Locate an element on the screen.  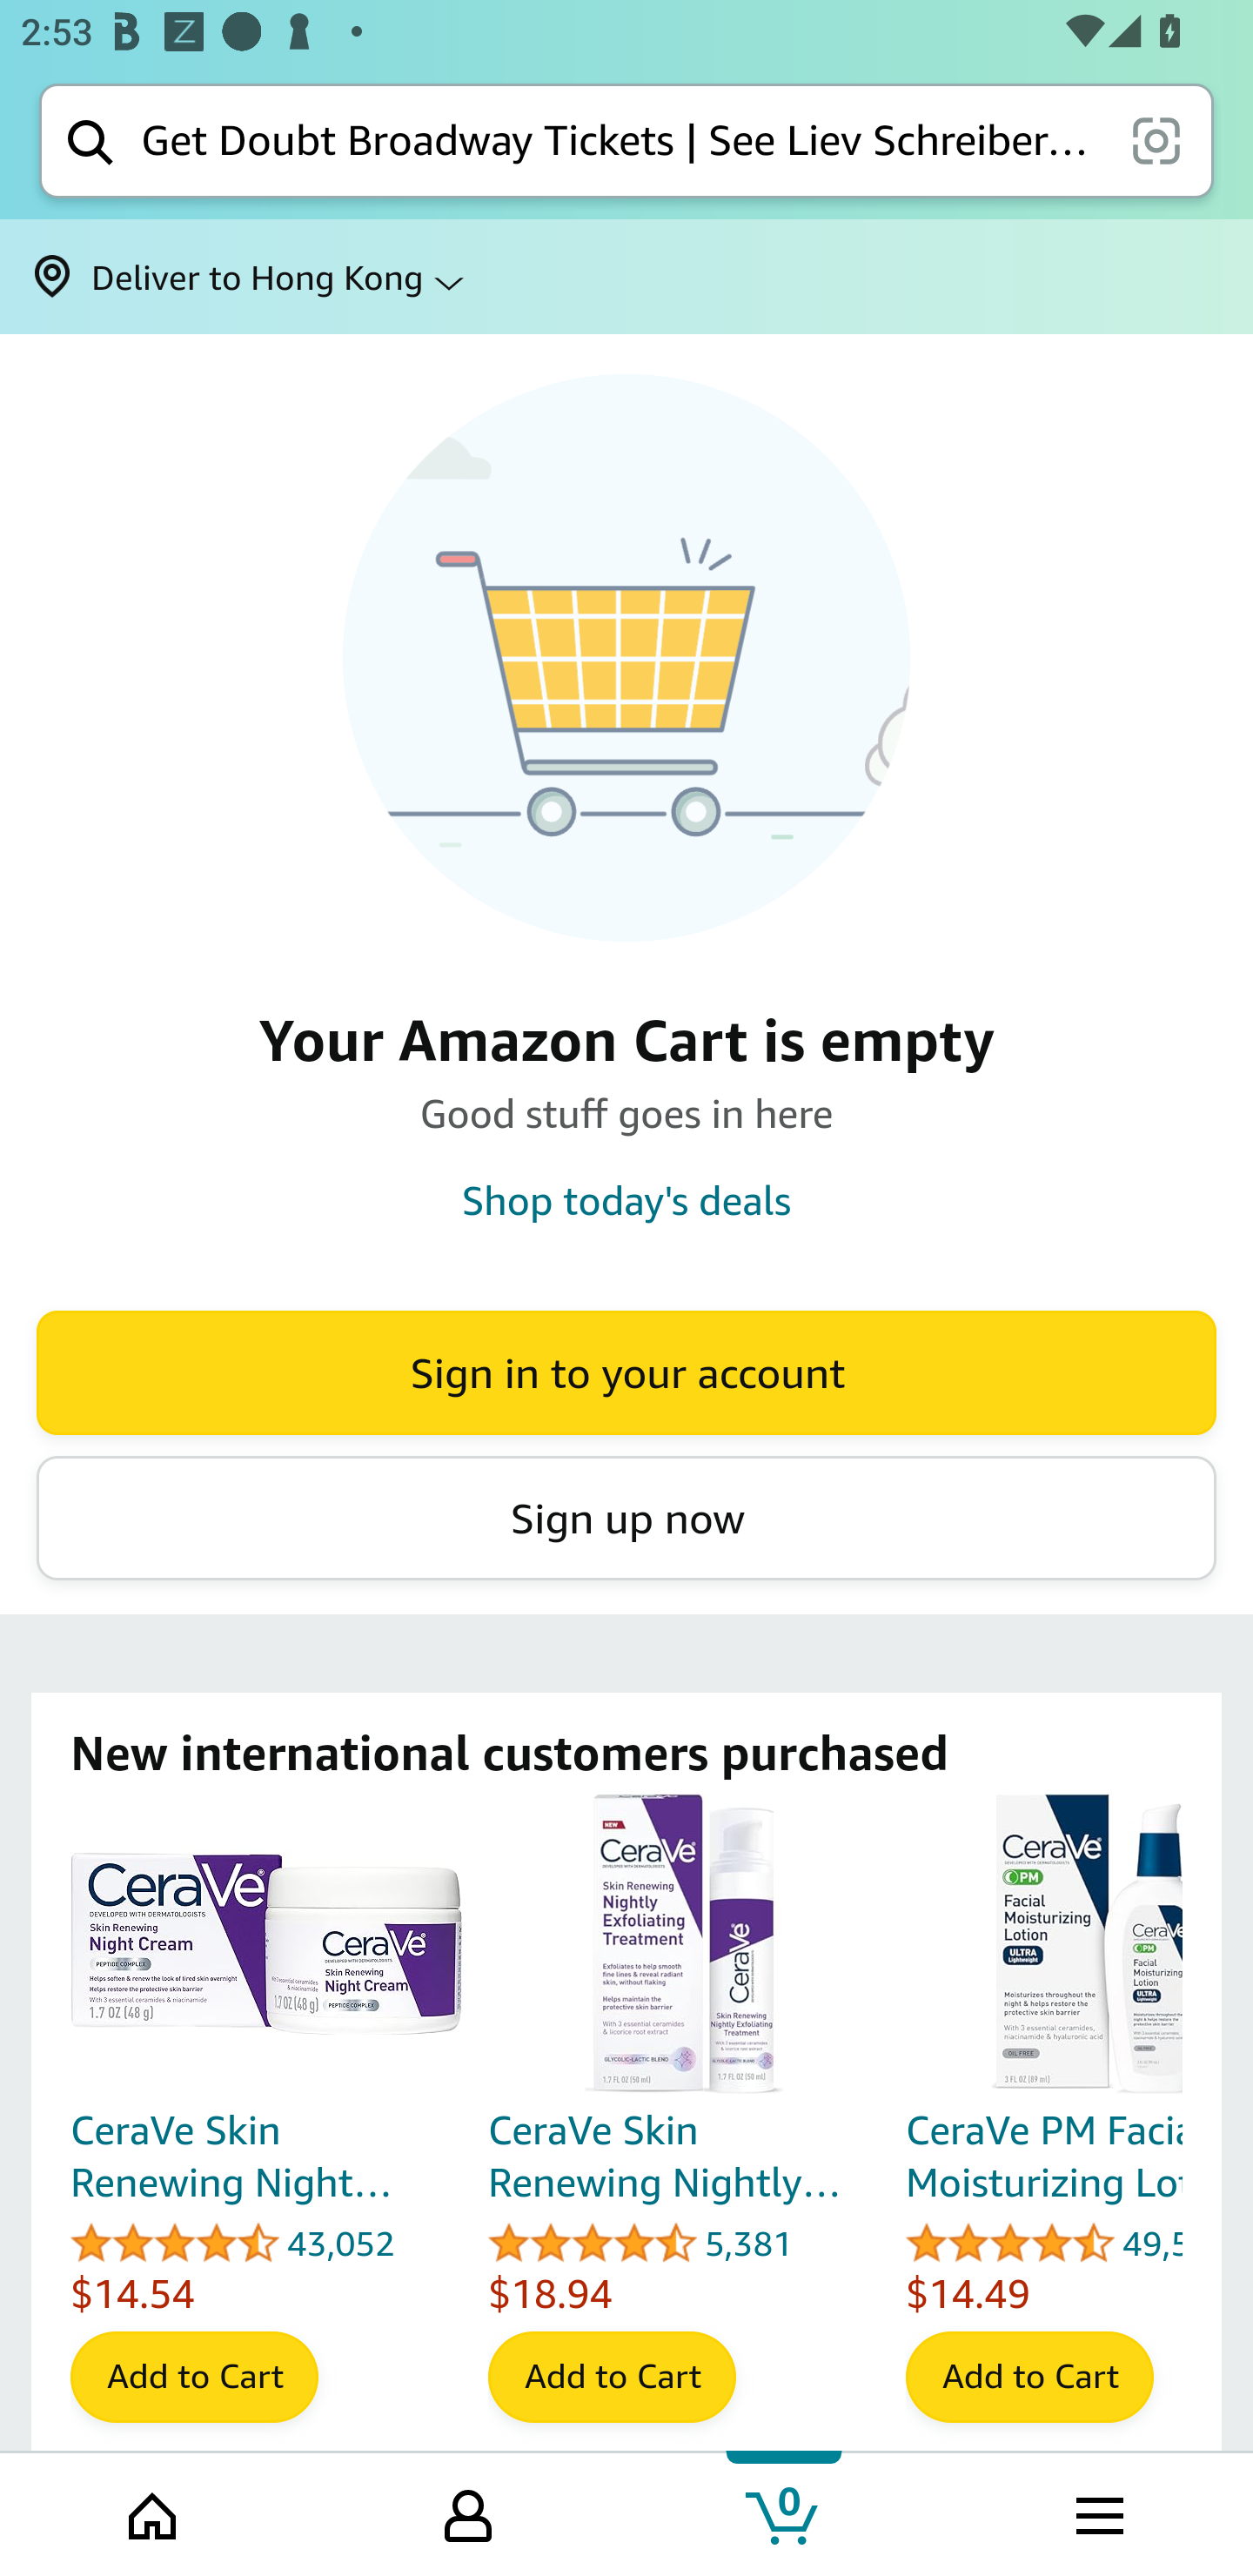
Home Tab 1 of 4 is located at coordinates (155, 2512).